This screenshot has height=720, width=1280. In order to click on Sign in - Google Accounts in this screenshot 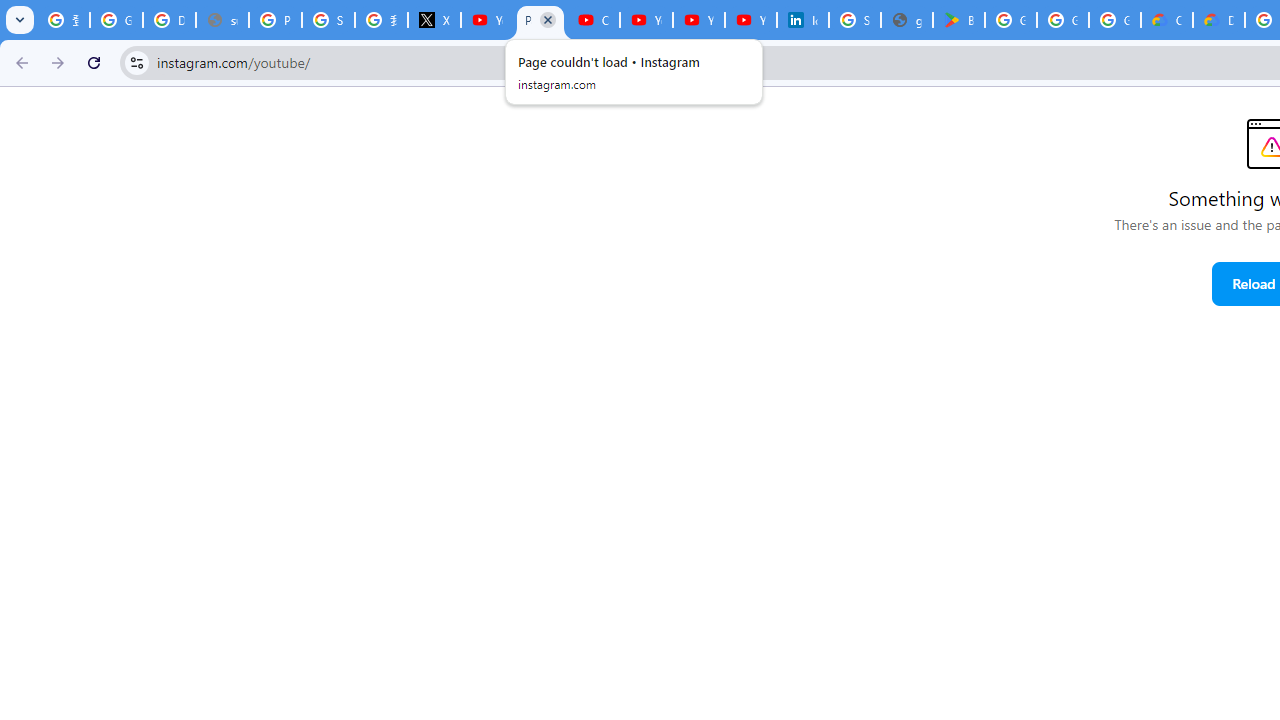, I will do `click(328, 20)`.